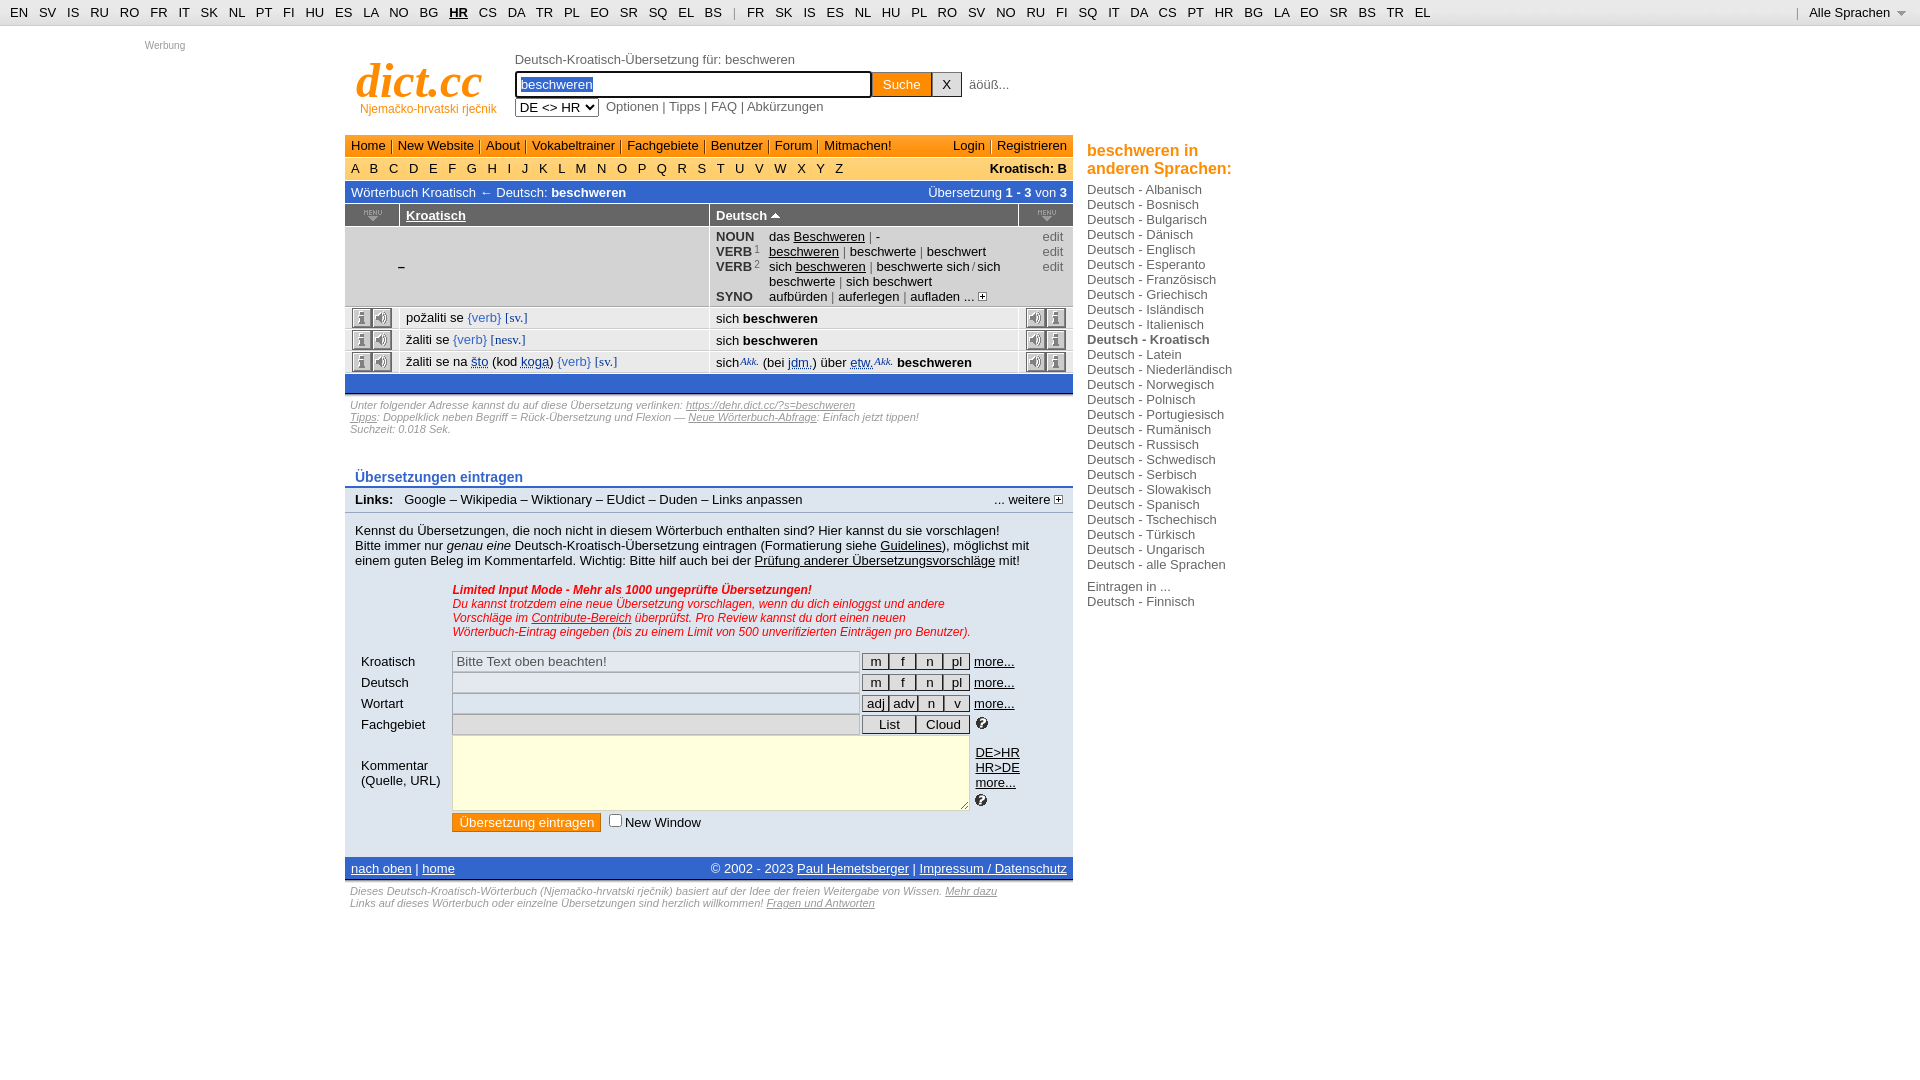  I want to click on sich, so click(728, 318).